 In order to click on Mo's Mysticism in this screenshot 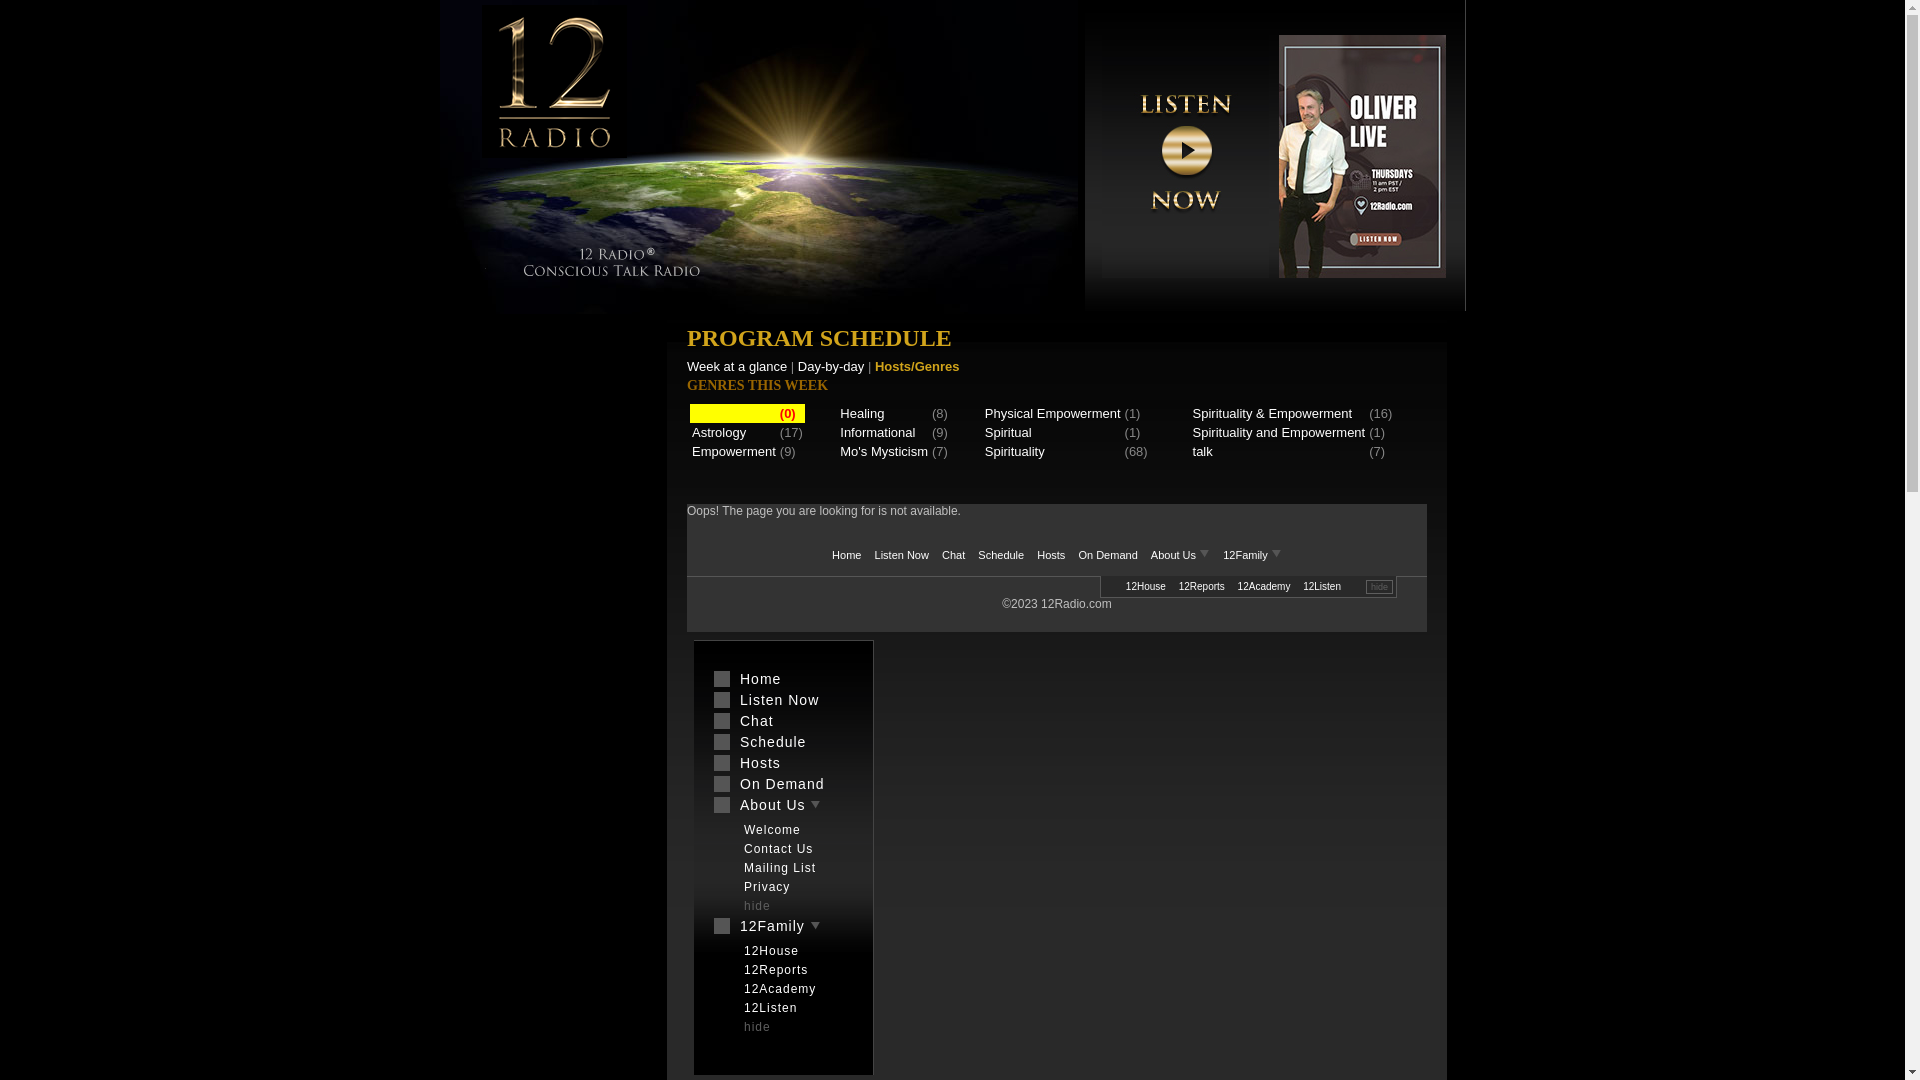, I will do `click(884, 452)`.